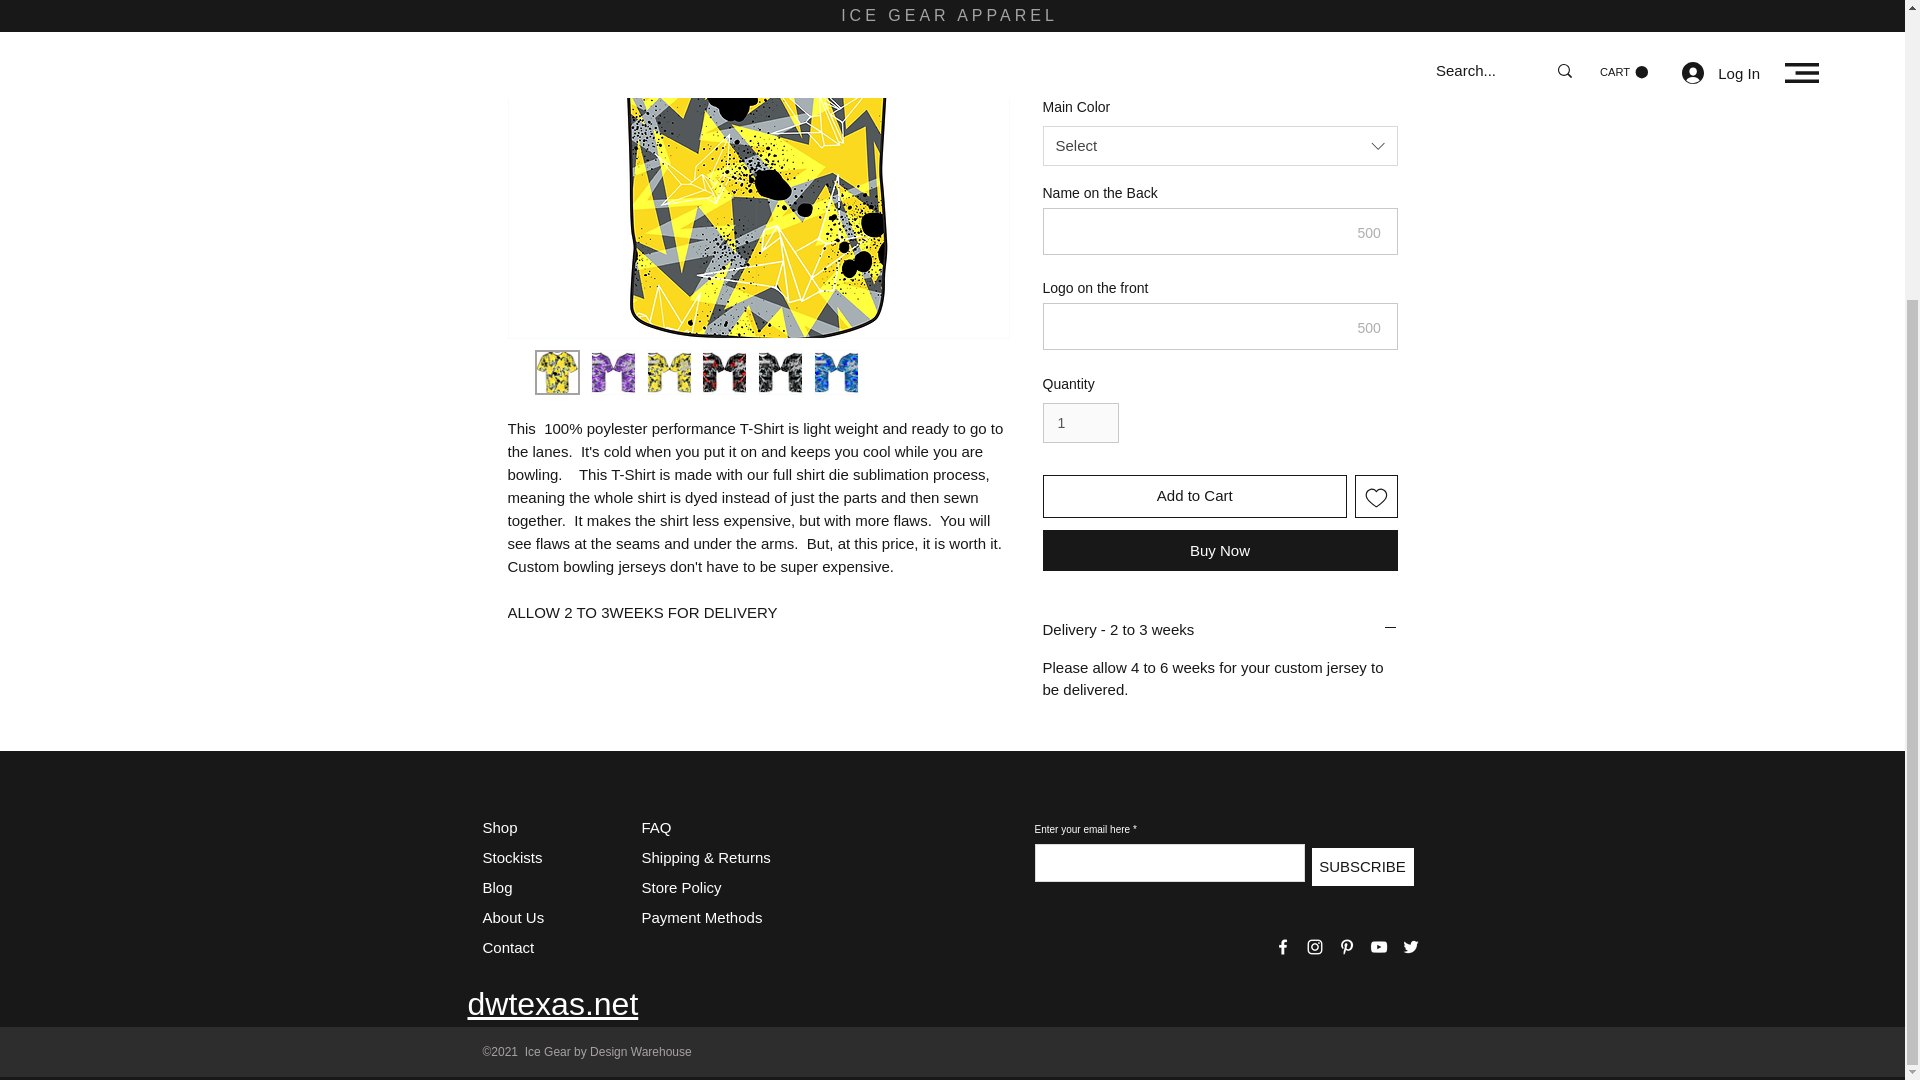 This screenshot has width=1920, height=1080. What do you see at coordinates (704, 917) in the screenshot?
I see `Payment Methods ` at bounding box center [704, 917].